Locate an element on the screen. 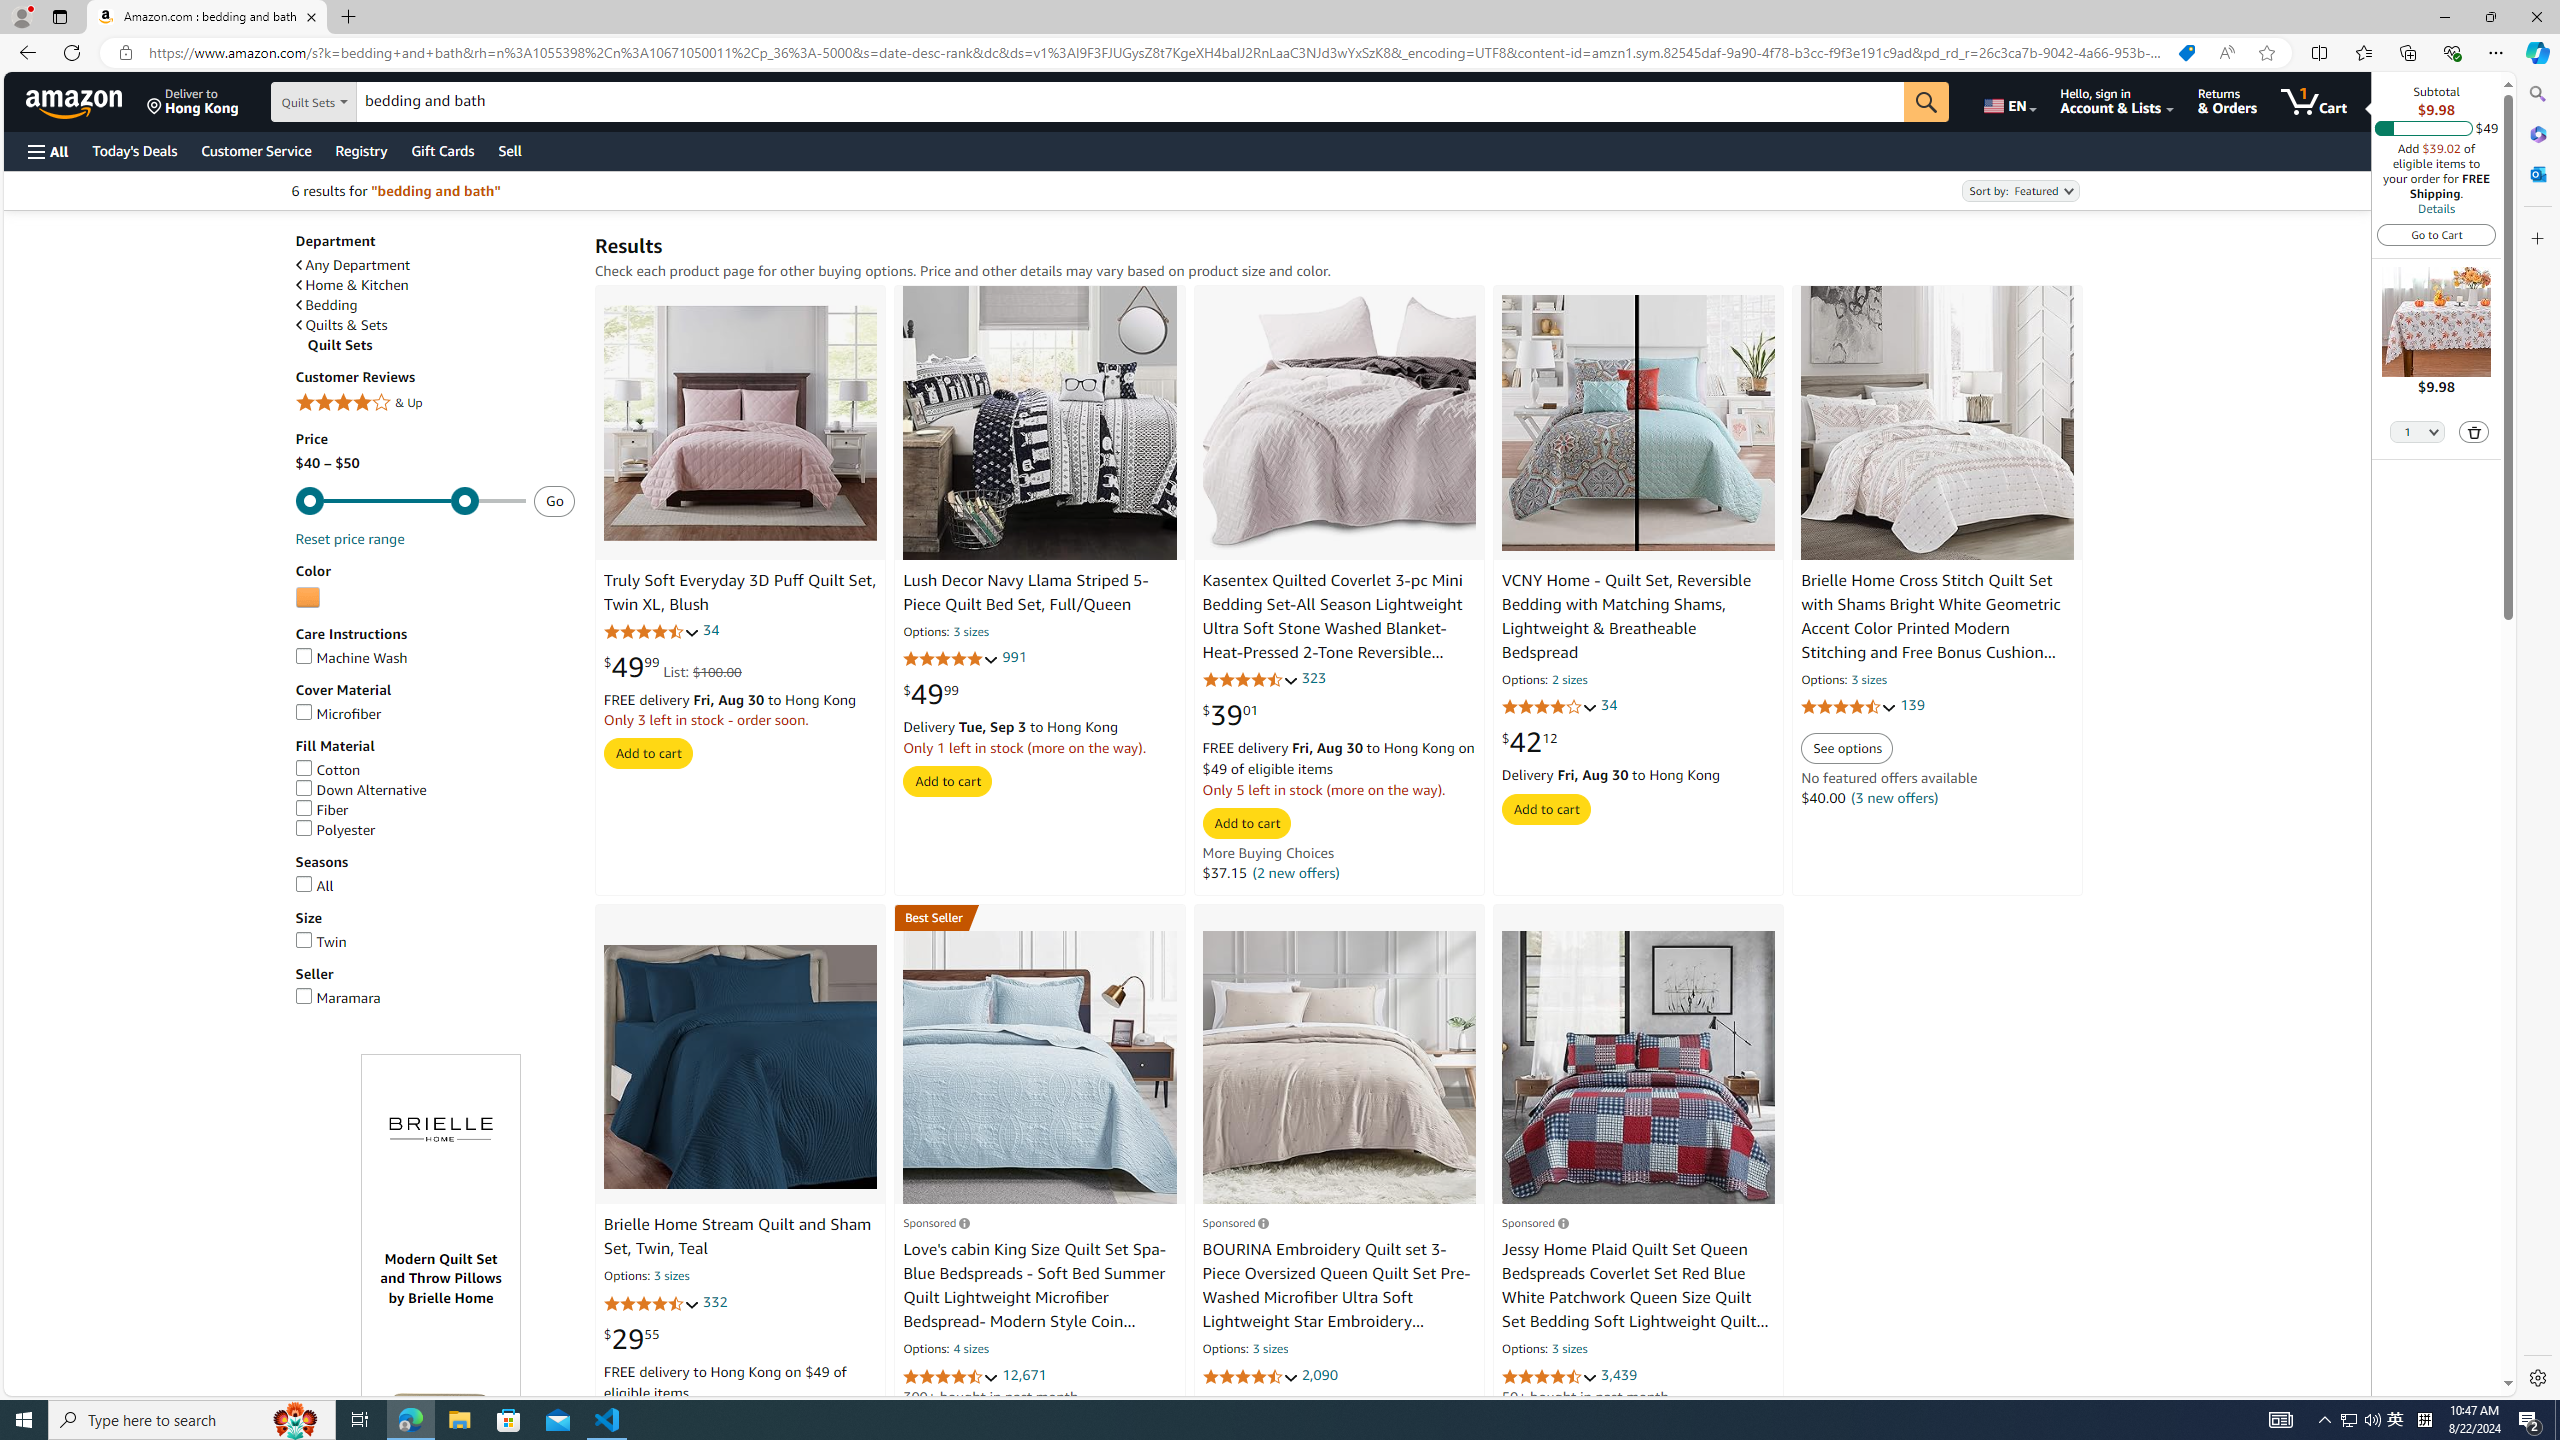 This screenshot has height=1440, width=2560. See options is located at coordinates (1846, 749).